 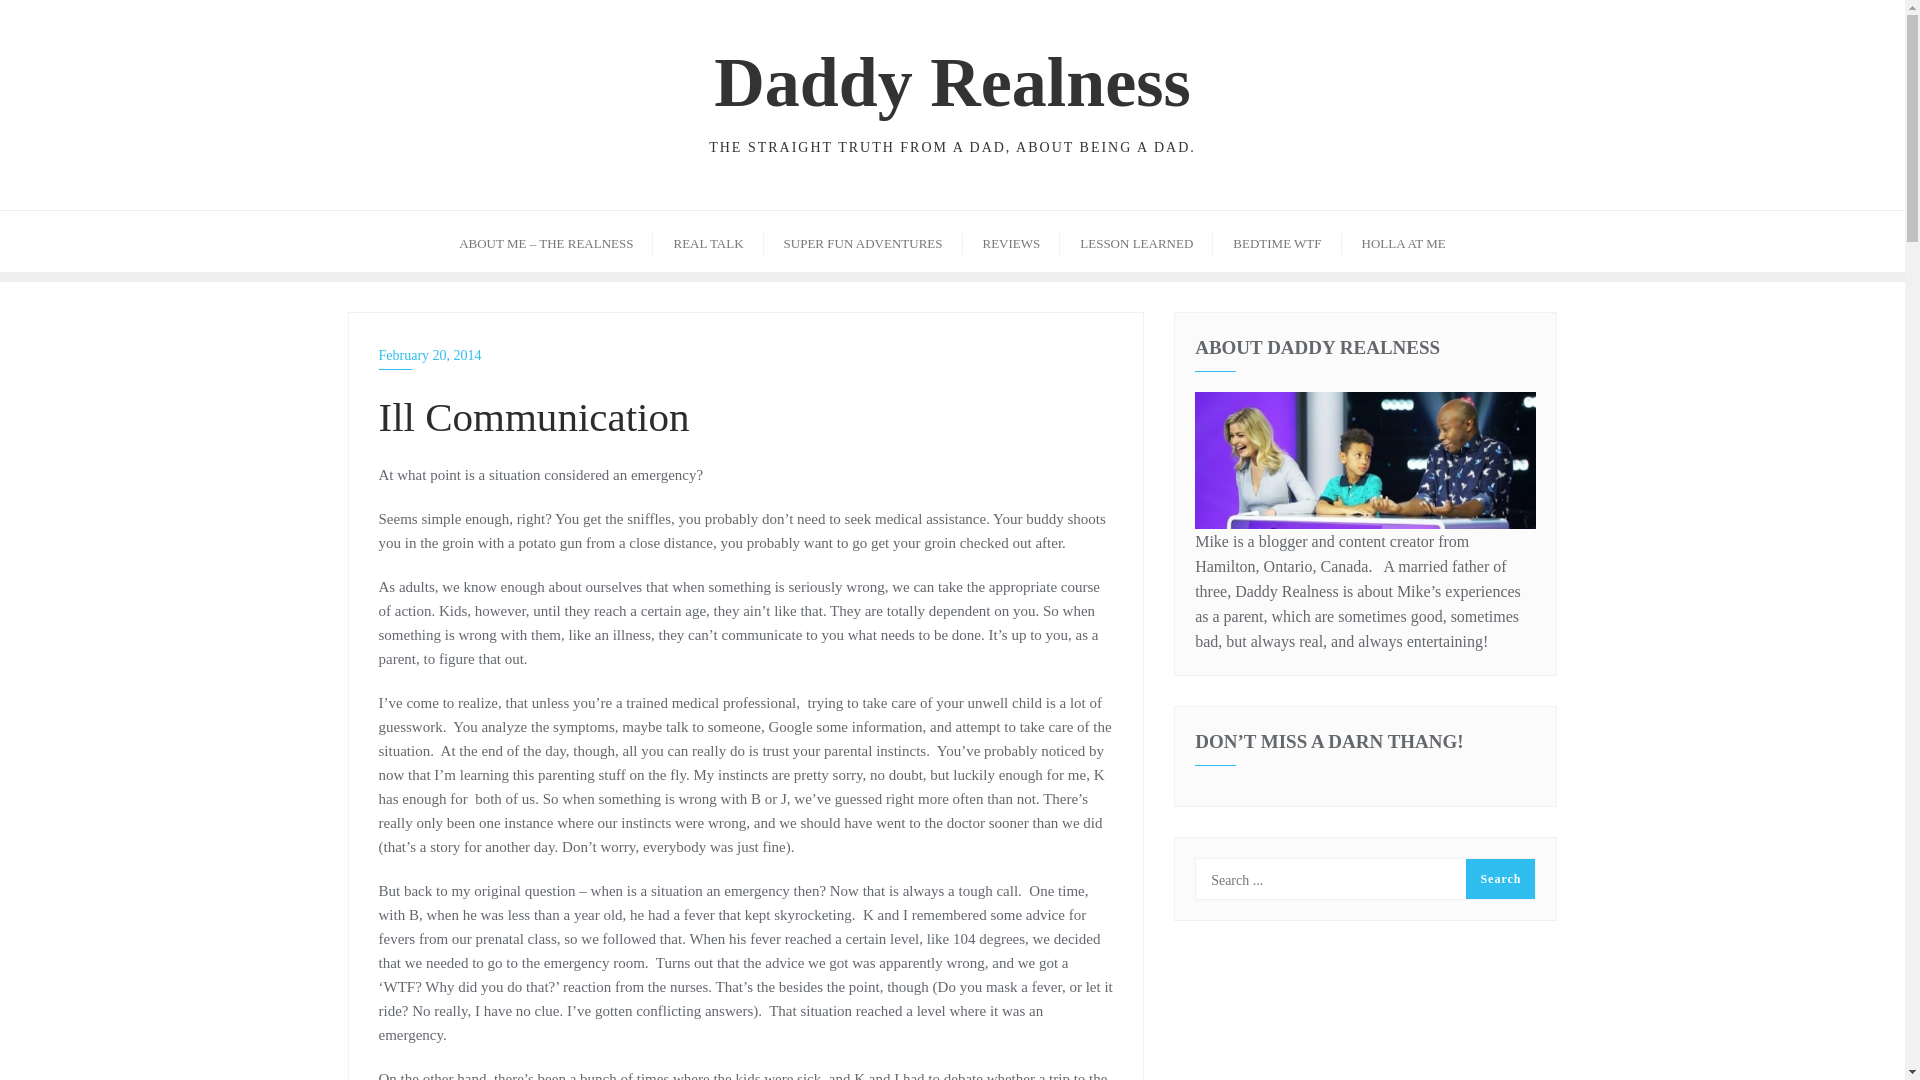 I want to click on Search, so click(x=1500, y=878).